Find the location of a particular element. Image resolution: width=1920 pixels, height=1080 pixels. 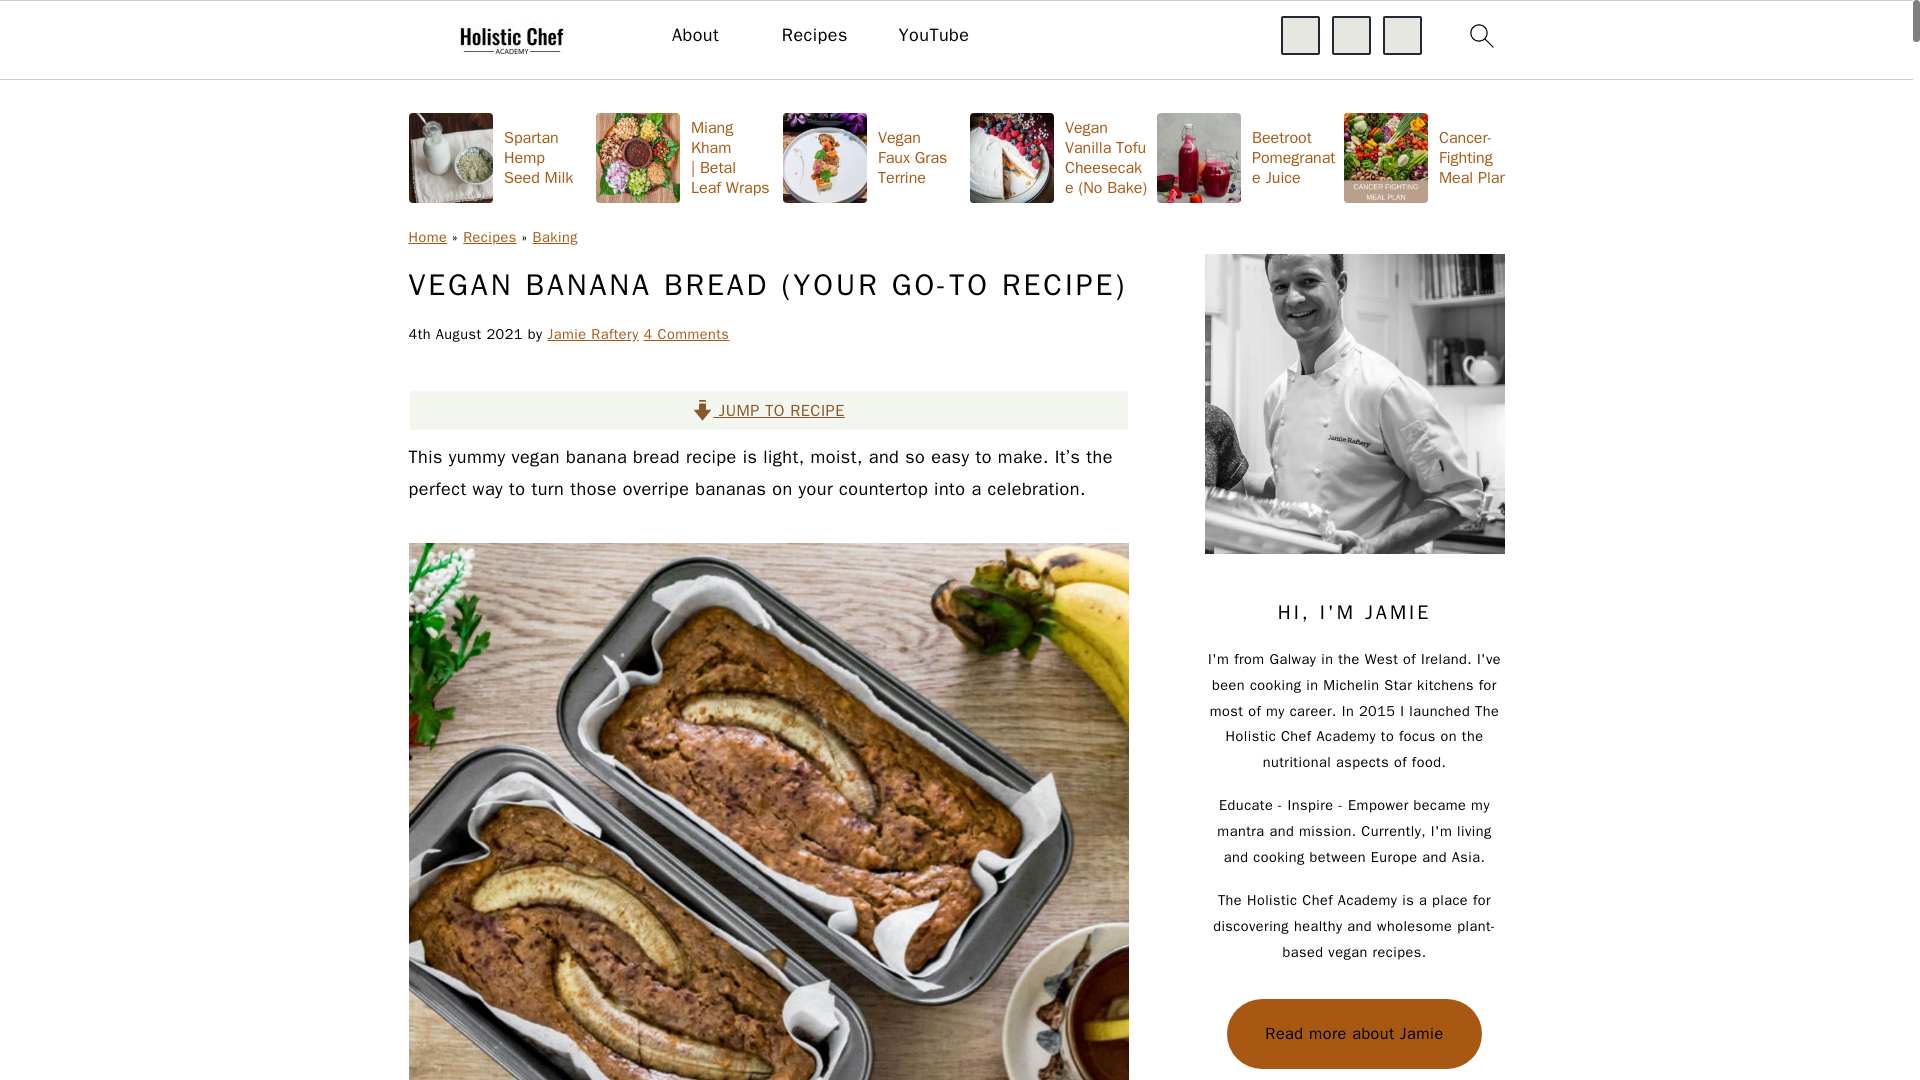

Cancer-Fighting Meal Plan is located at coordinates (1434, 156).